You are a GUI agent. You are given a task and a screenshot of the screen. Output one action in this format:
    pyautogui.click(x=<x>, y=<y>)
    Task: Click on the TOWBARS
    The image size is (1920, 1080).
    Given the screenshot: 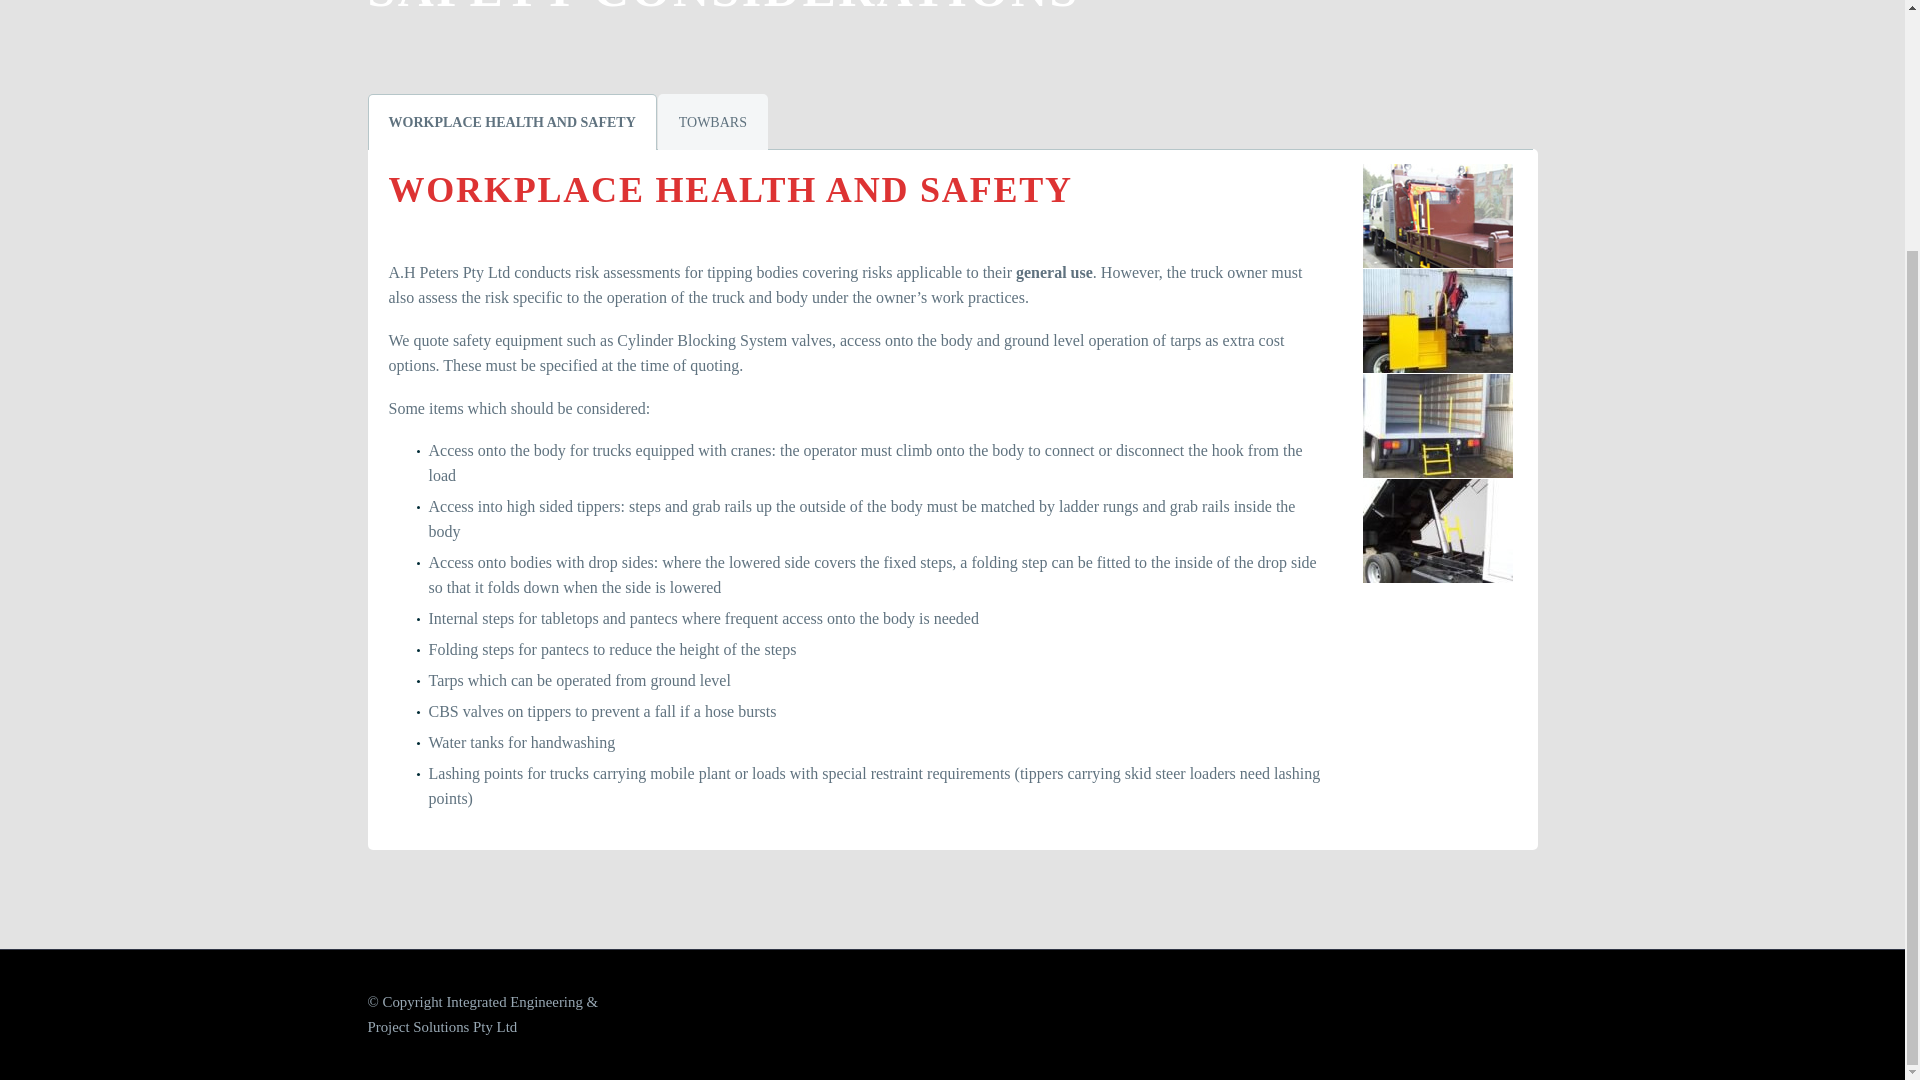 What is the action you would take?
    pyautogui.click(x=713, y=122)
    